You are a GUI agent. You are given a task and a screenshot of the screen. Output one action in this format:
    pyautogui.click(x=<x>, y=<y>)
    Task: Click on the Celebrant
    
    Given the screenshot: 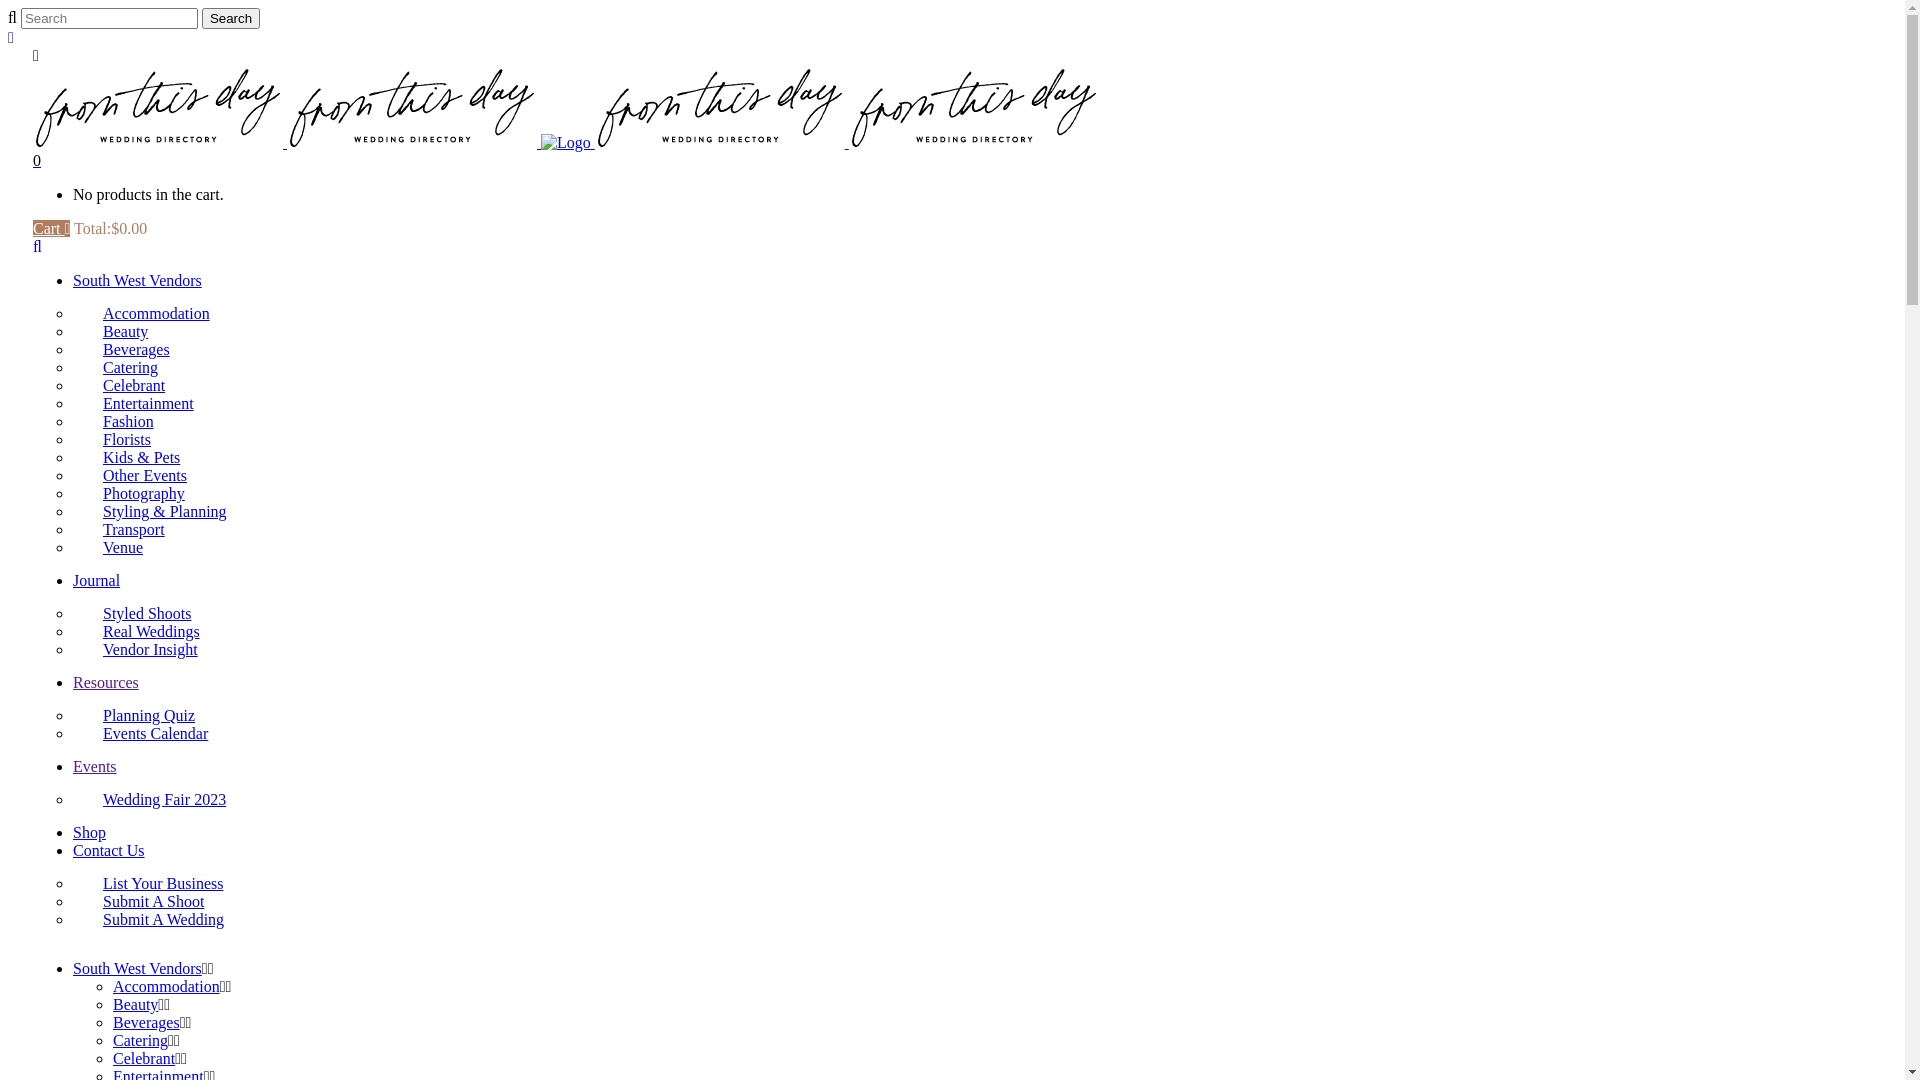 What is the action you would take?
    pyautogui.click(x=119, y=386)
    